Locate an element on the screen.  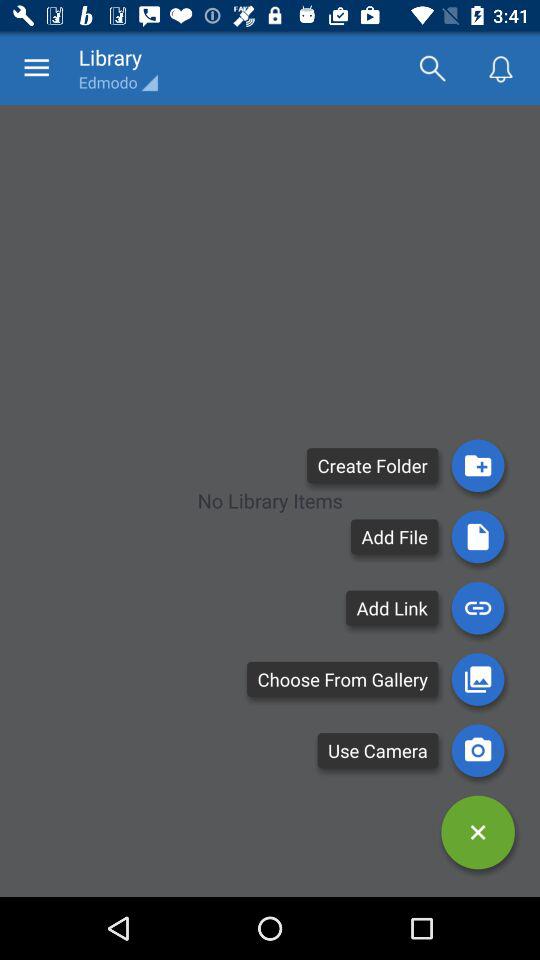
add link is located at coordinates (478, 608).